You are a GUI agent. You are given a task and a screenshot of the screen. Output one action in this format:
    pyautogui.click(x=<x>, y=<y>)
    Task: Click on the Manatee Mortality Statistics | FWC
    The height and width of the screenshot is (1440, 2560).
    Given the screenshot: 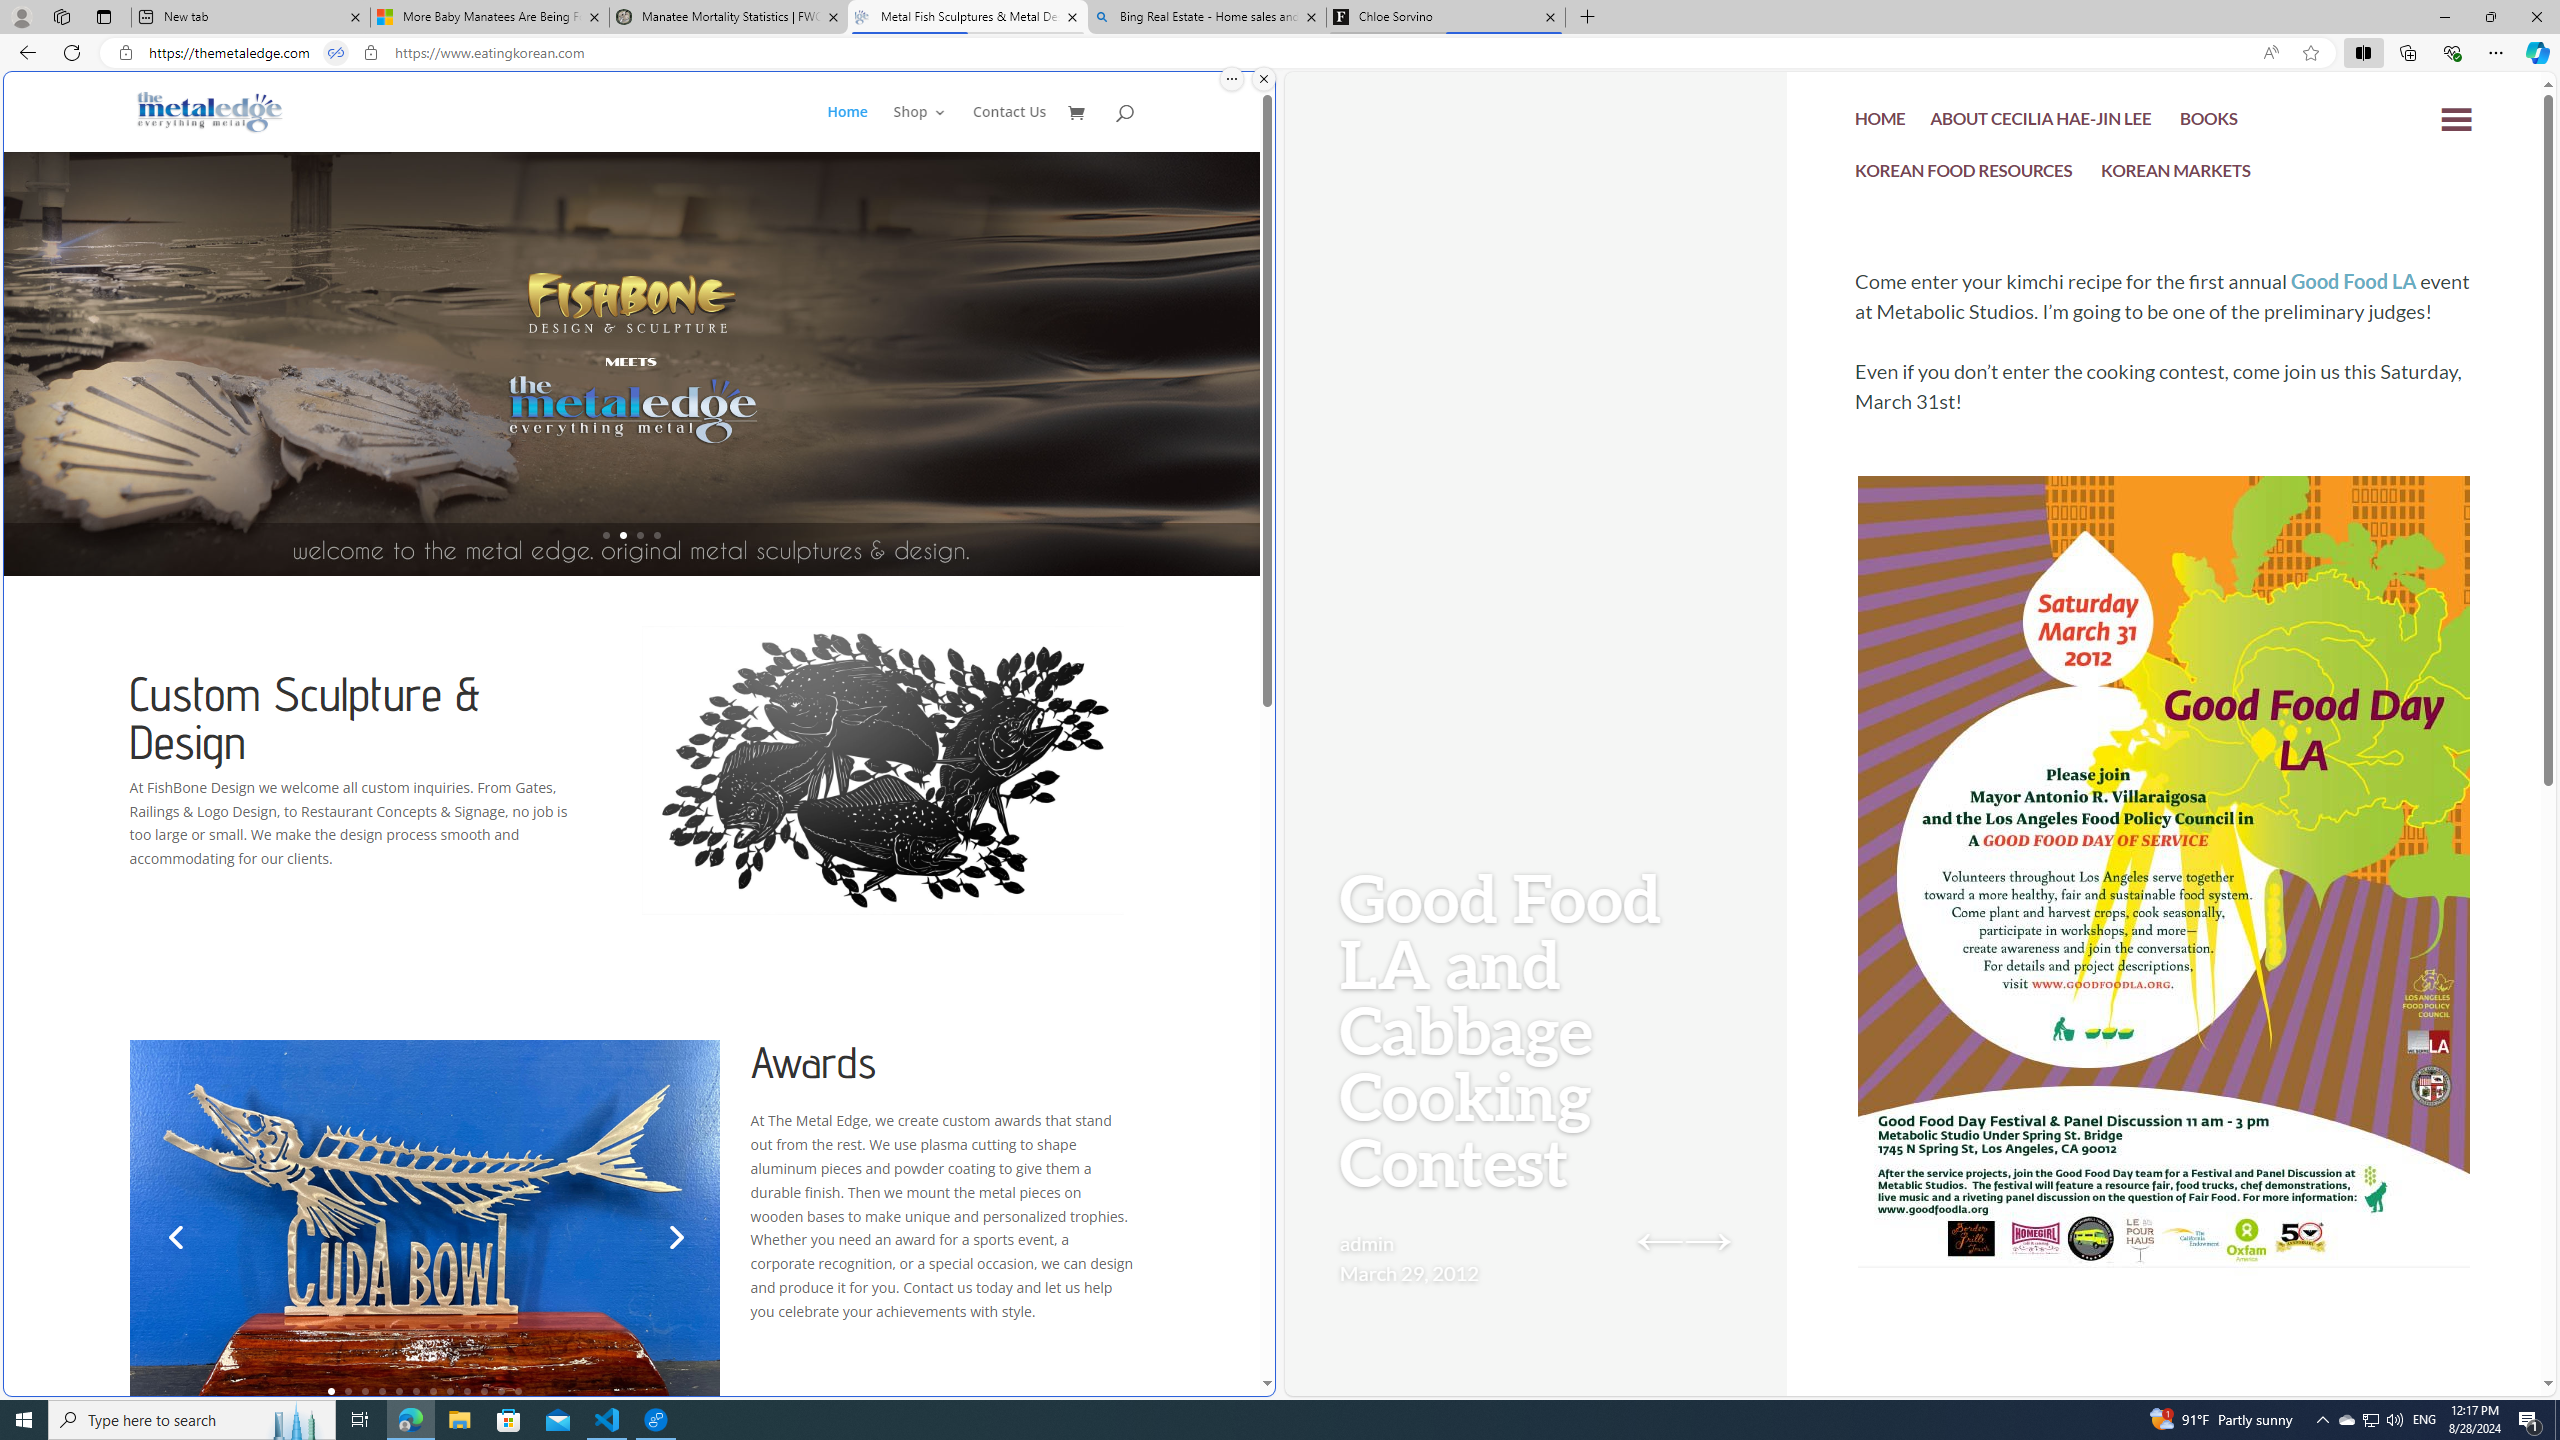 What is the action you would take?
    pyautogui.click(x=729, y=17)
    